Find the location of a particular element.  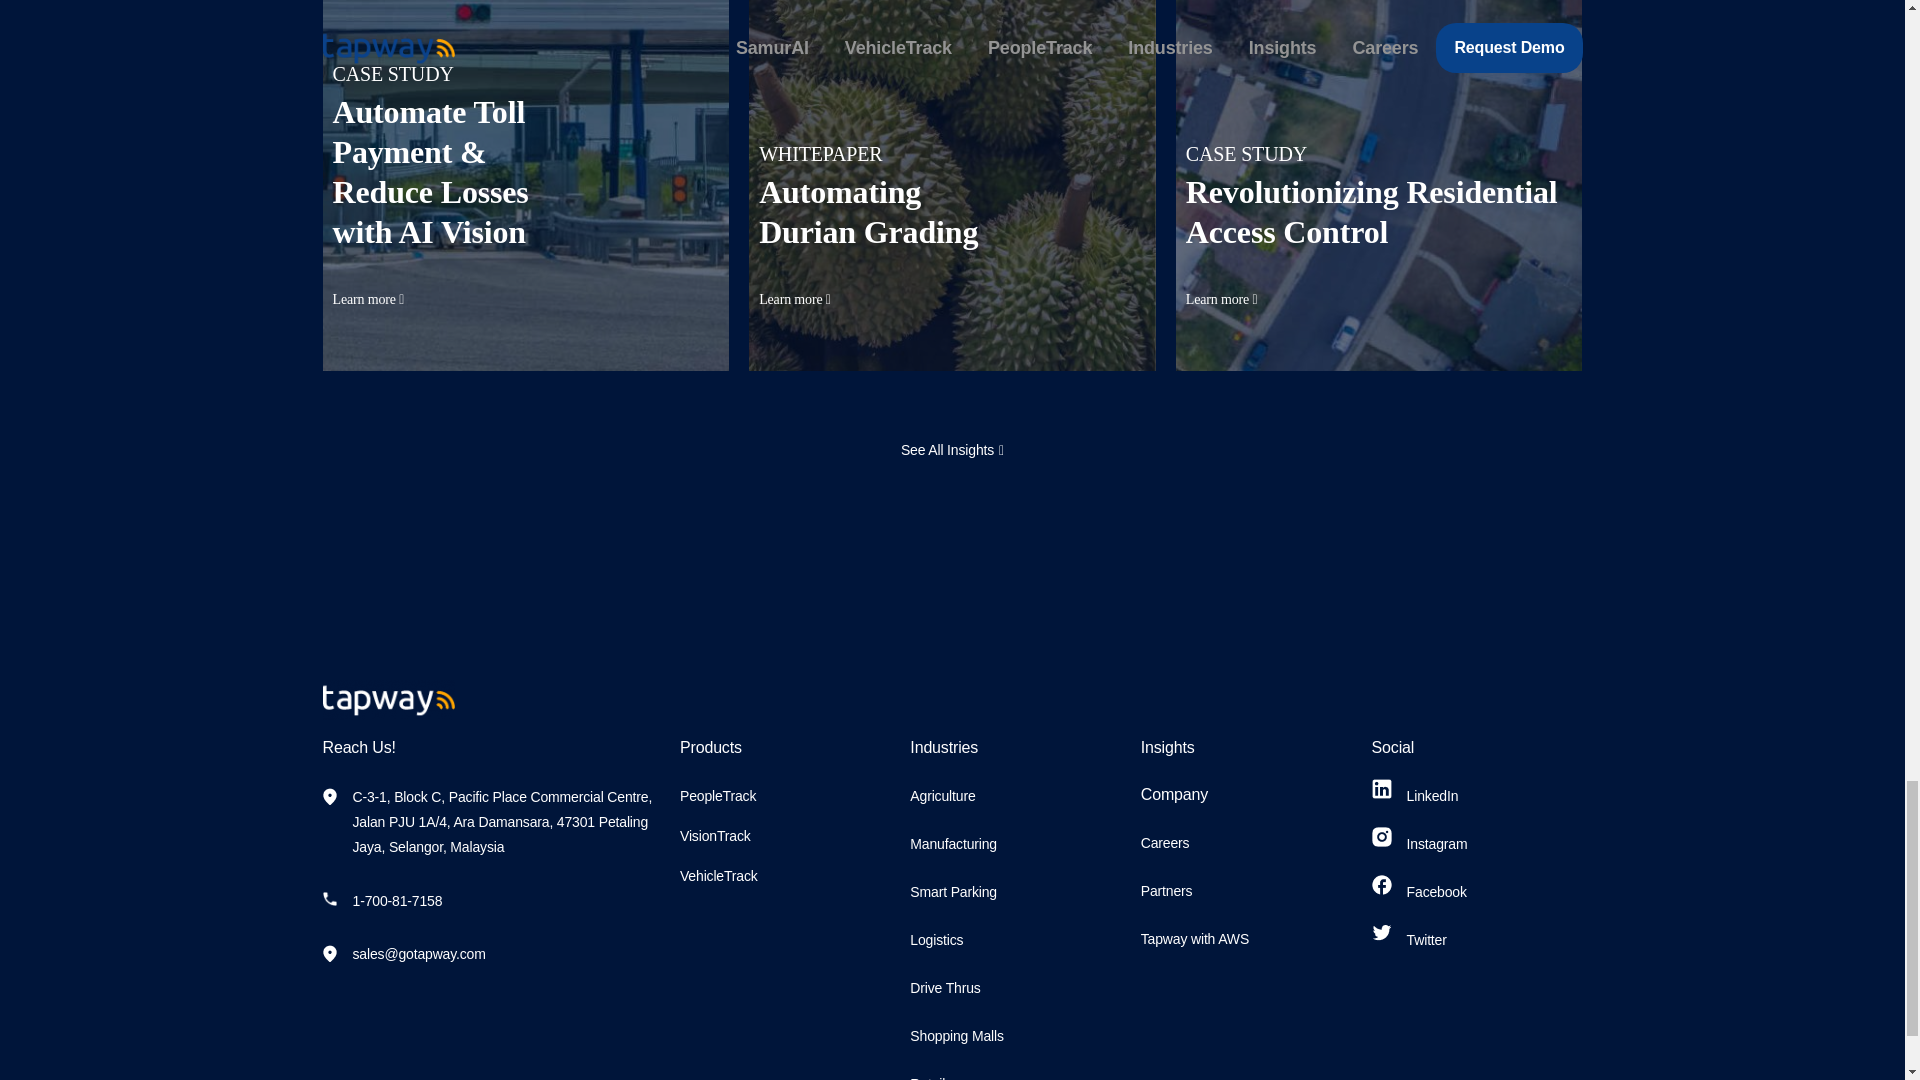

PeopleTrack is located at coordinates (718, 796).